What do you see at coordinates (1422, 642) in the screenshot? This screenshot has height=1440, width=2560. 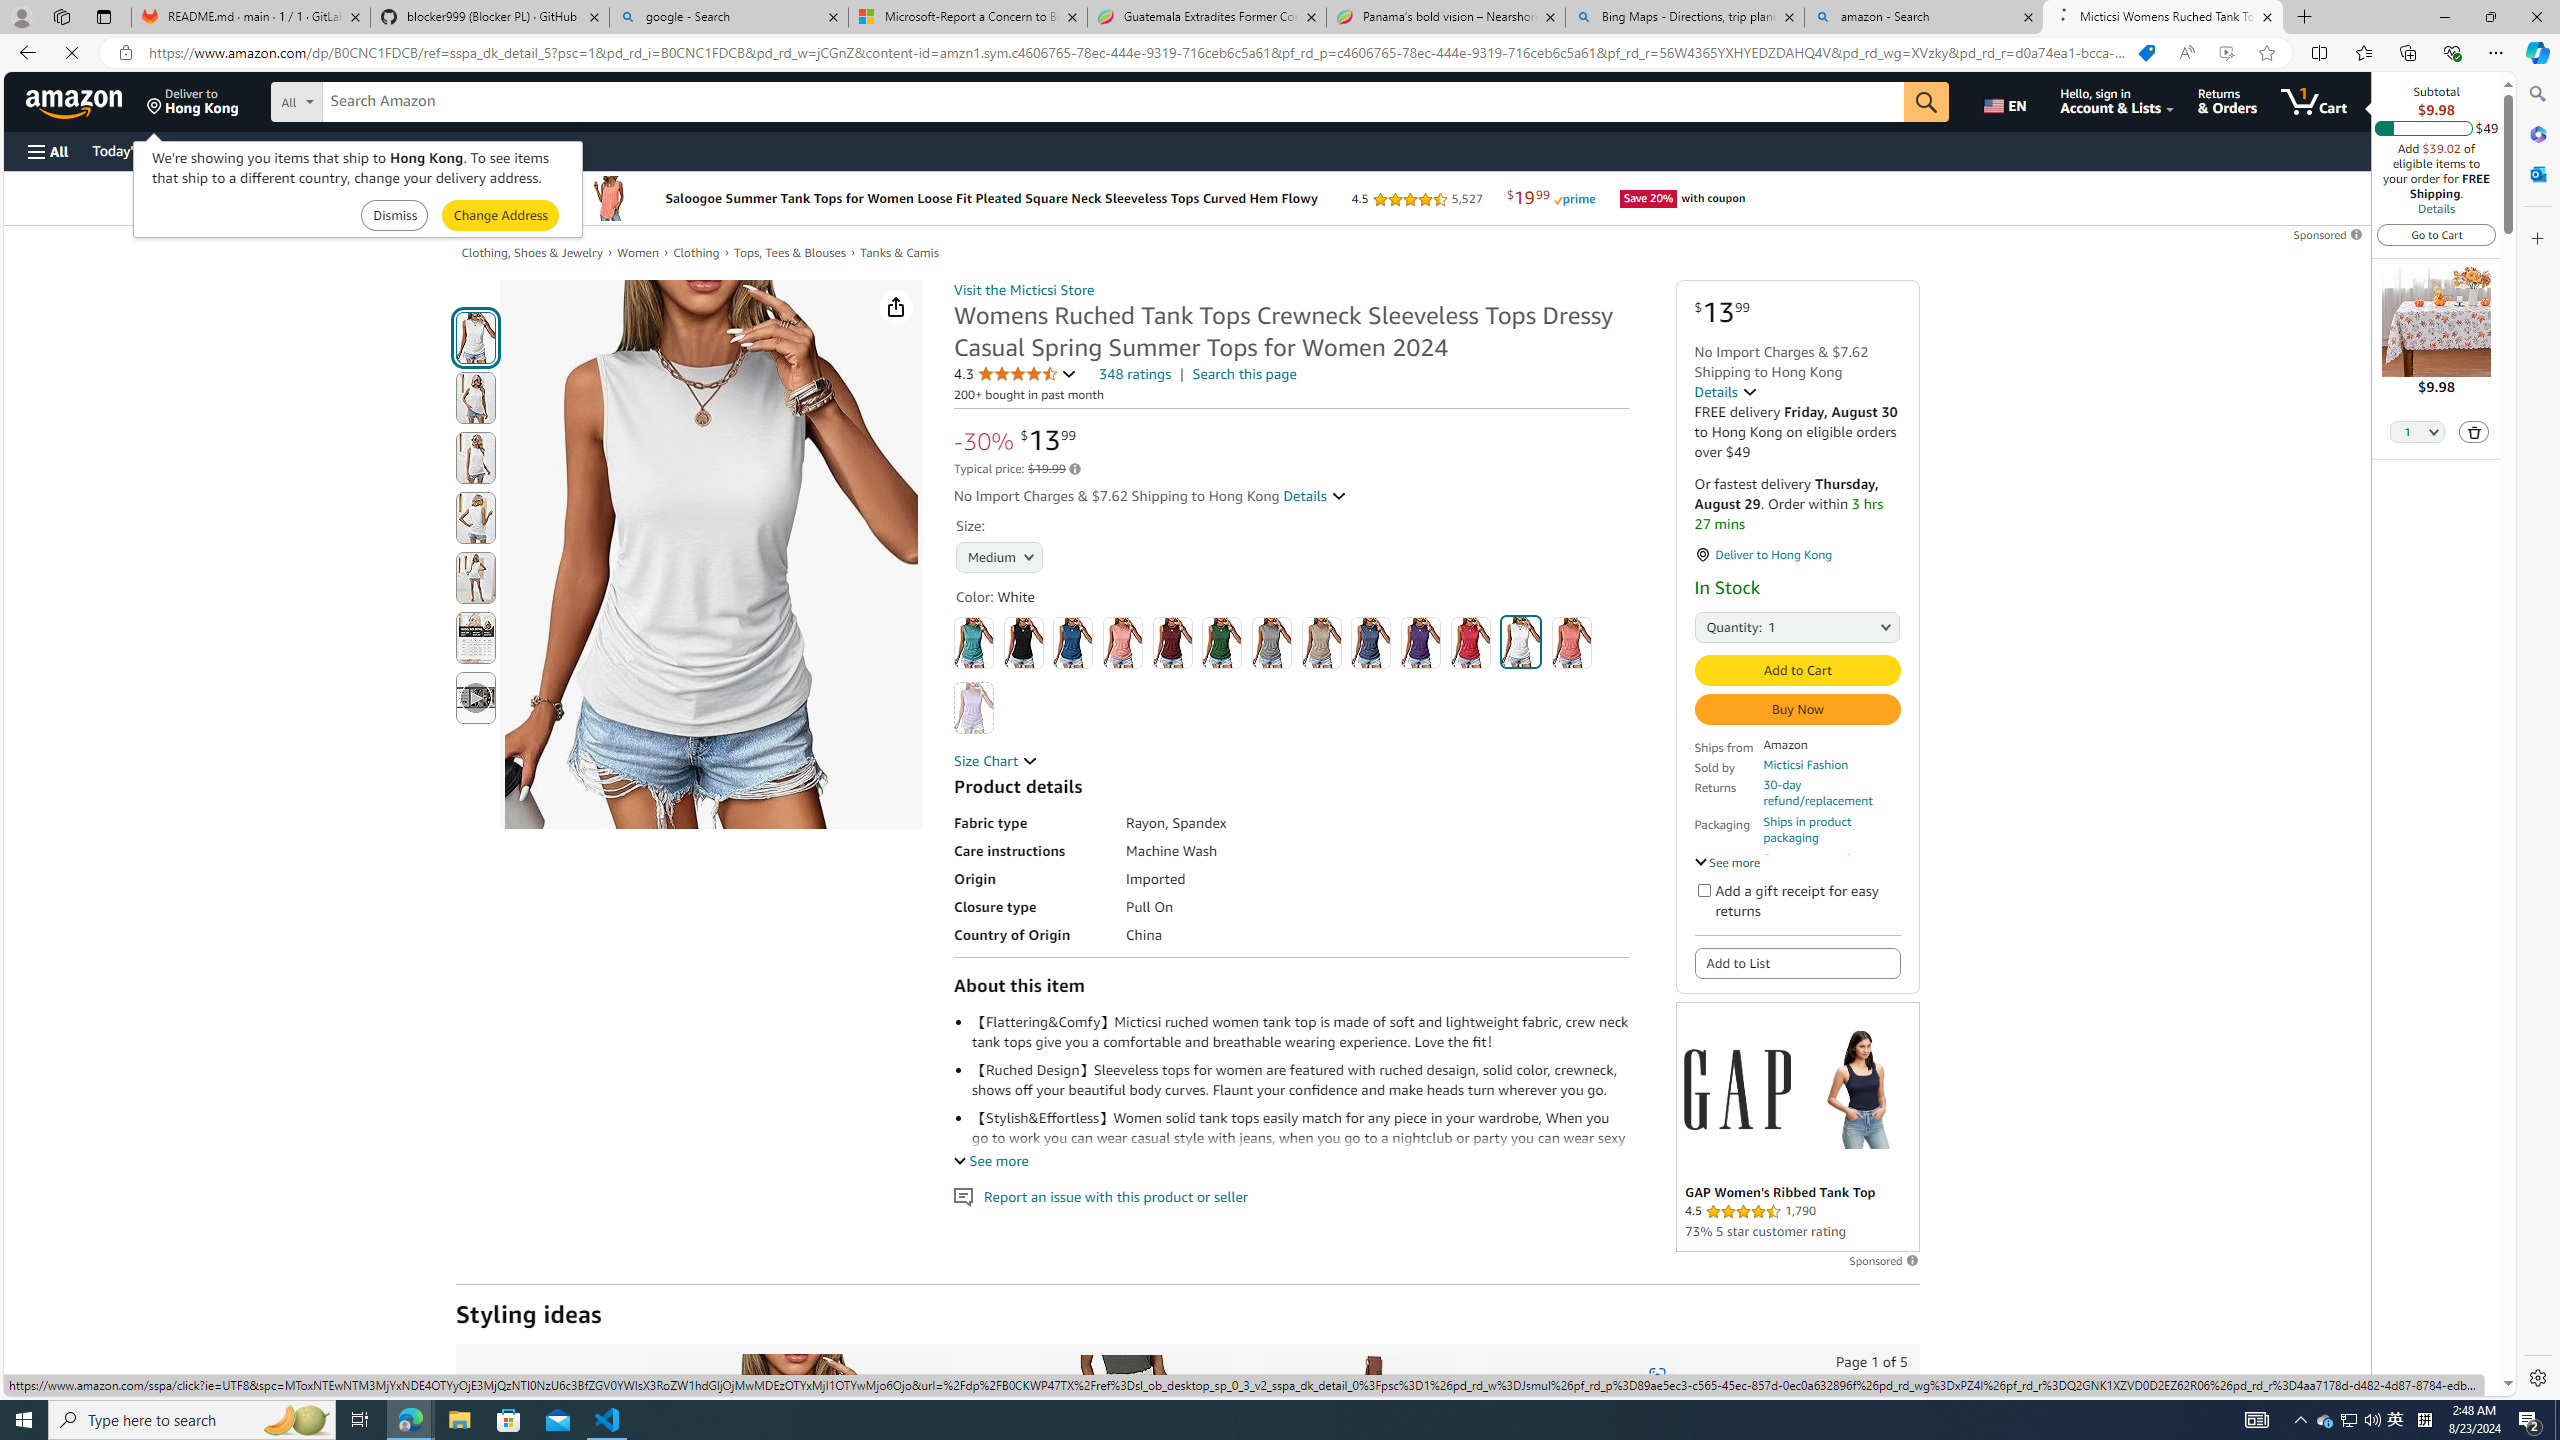 I see `Purple` at bounding box center [1422, 642].